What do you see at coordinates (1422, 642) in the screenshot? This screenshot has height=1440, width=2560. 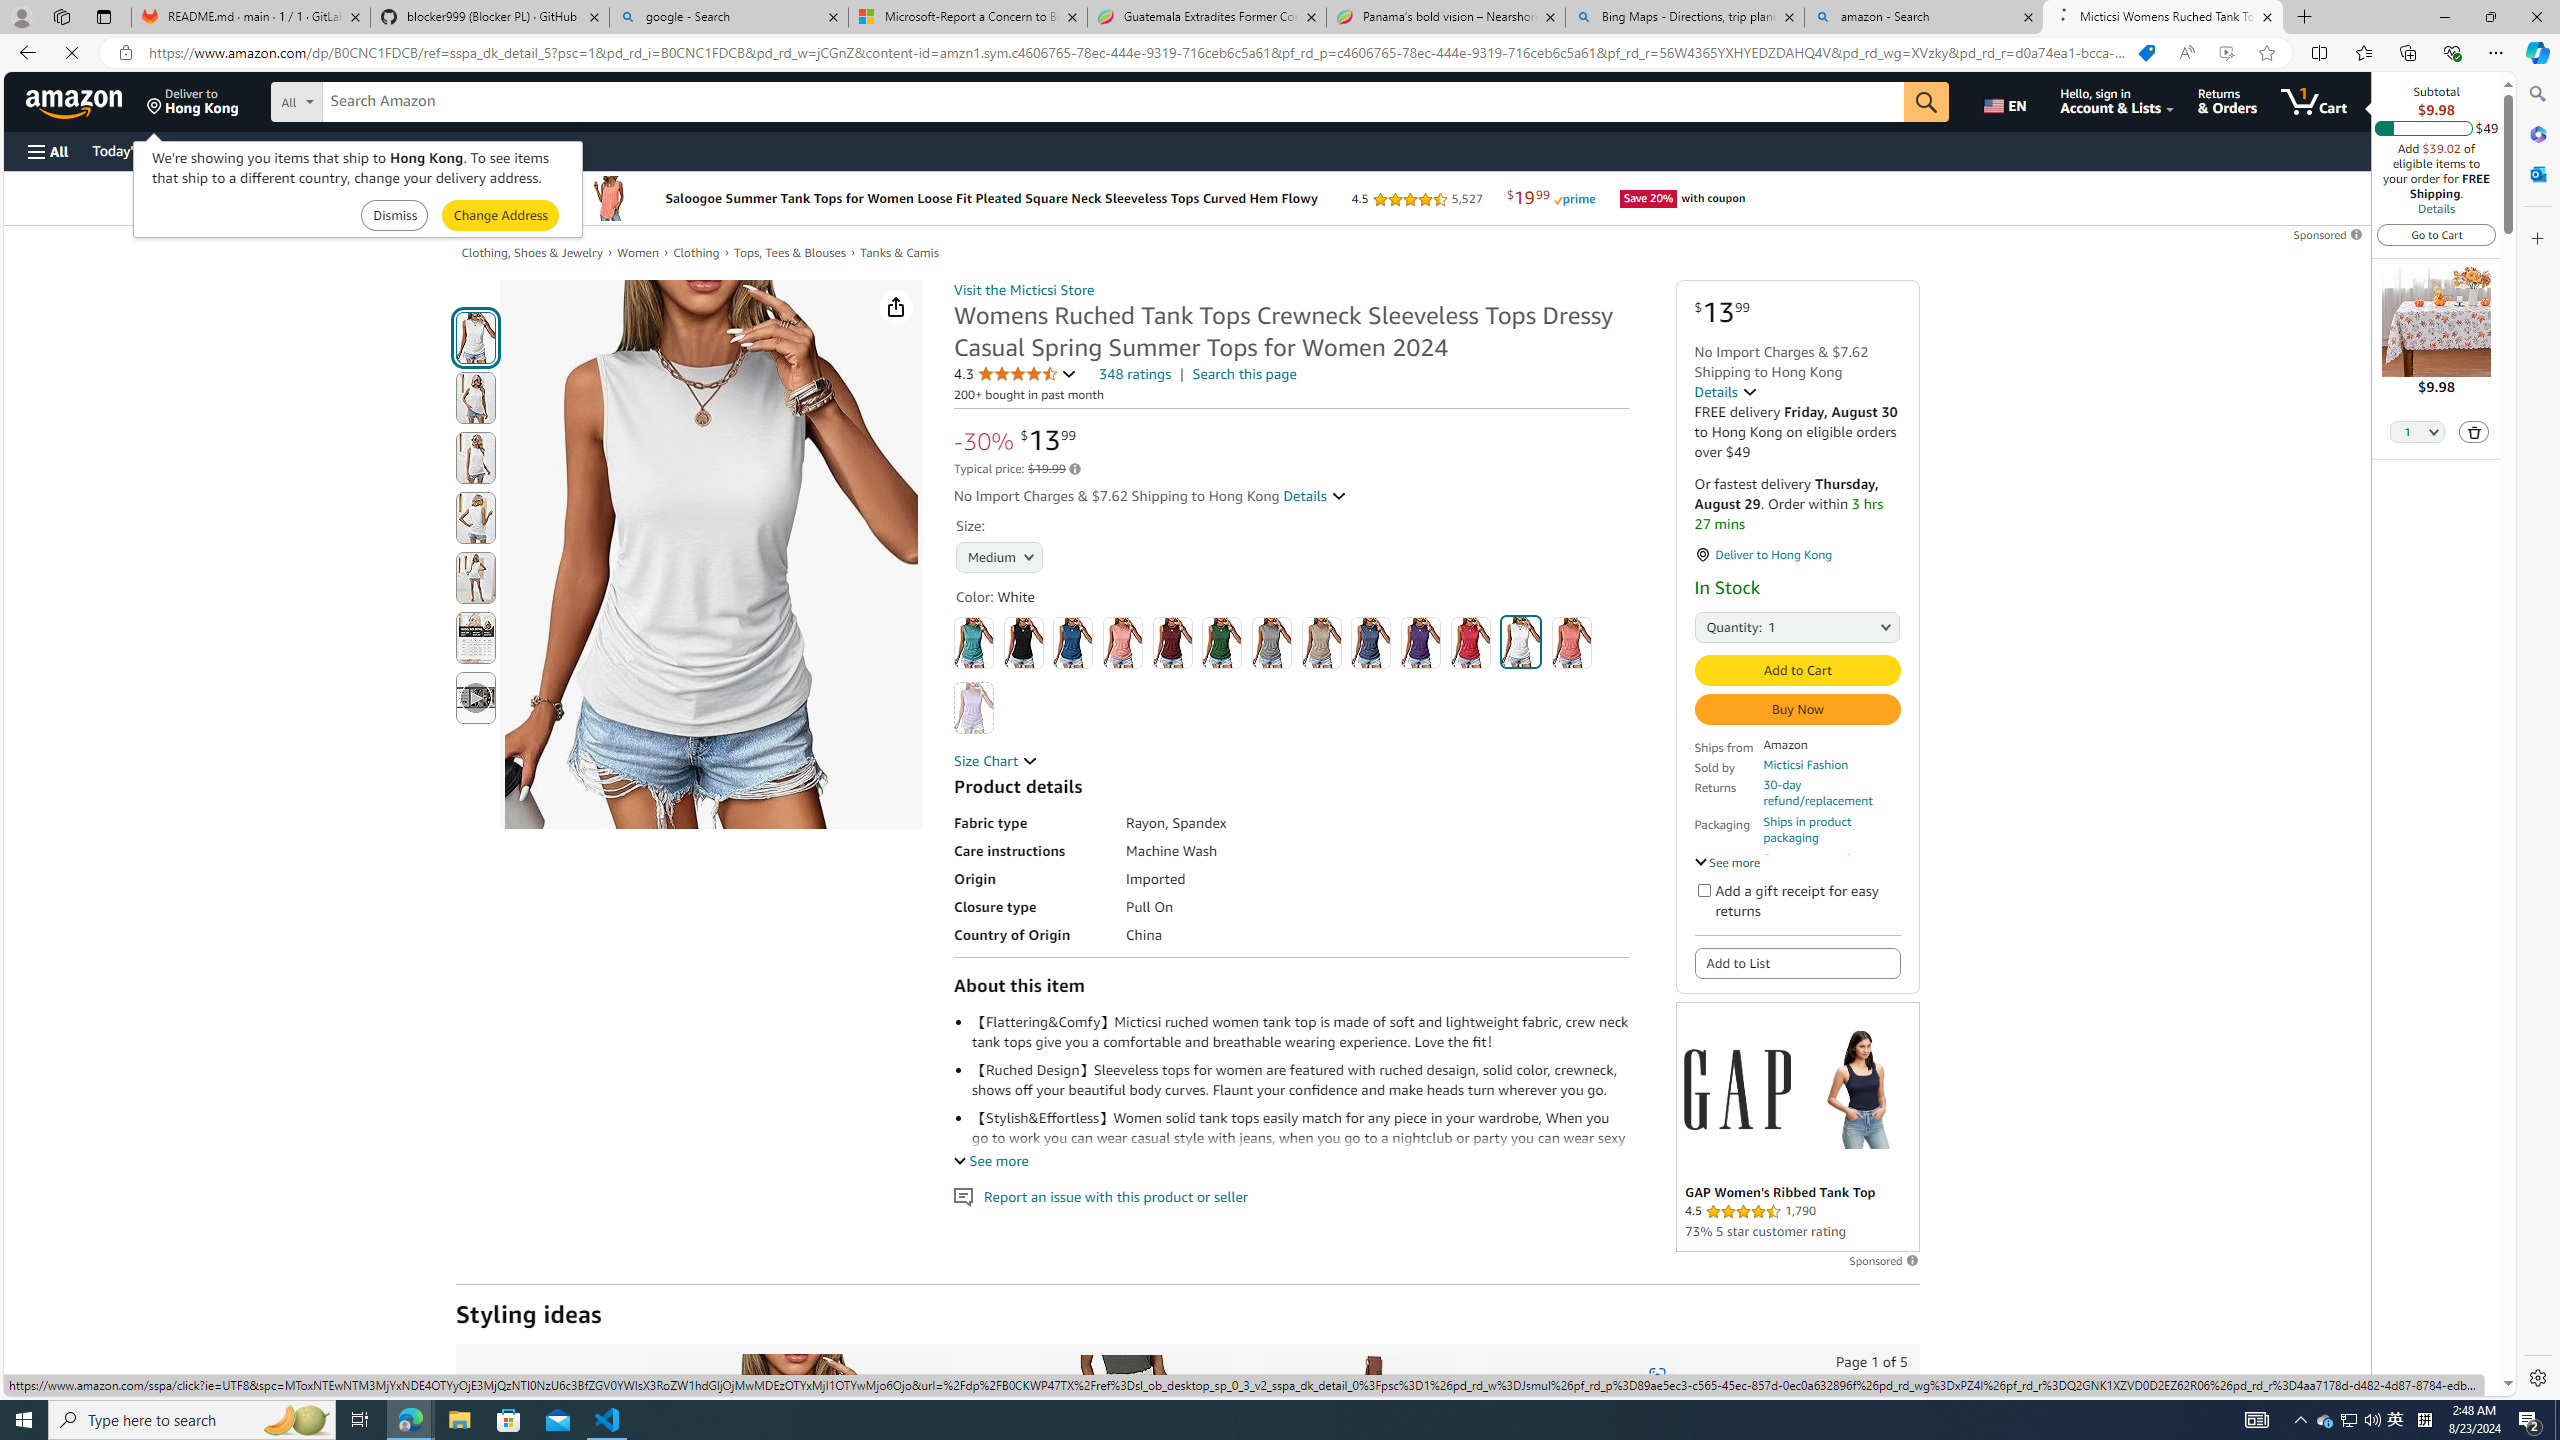 I see `Purple` at bounding box center [1422, 642].